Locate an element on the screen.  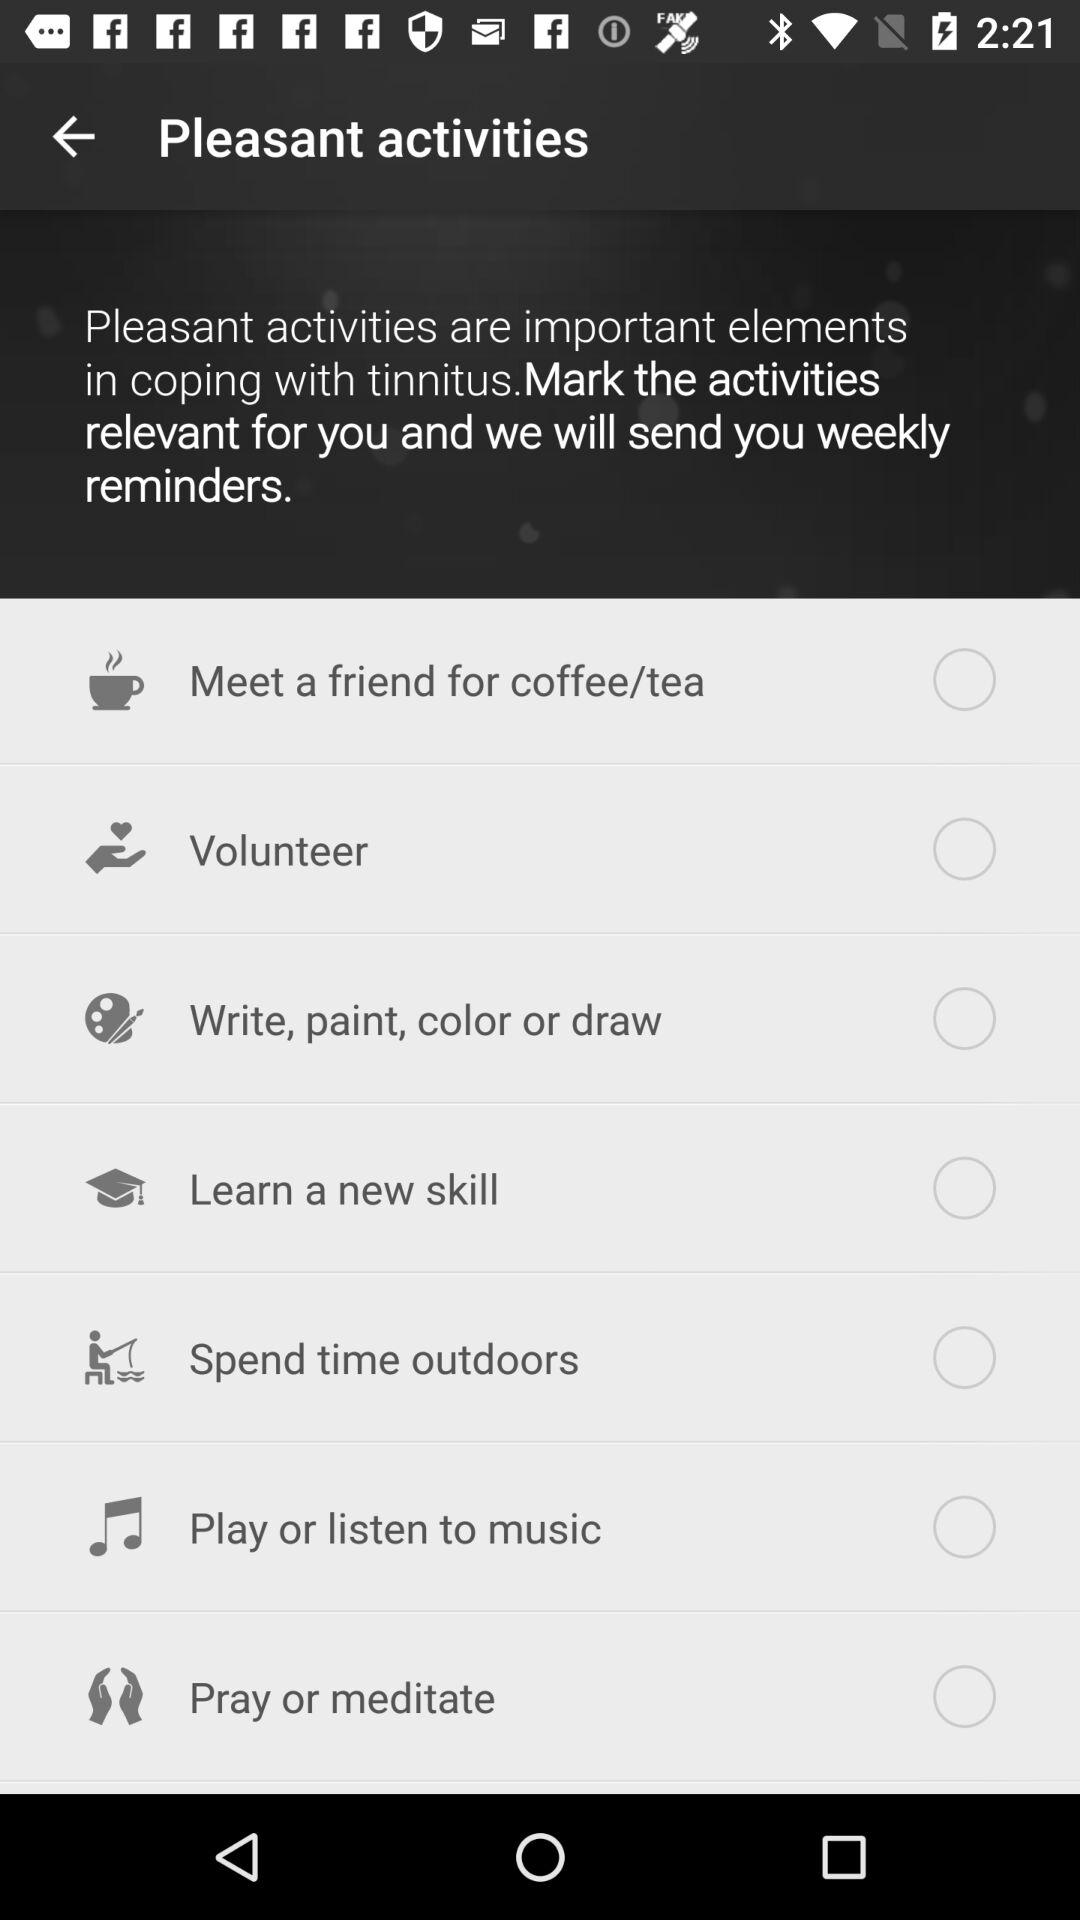
jump until explore a neighborhood is located at coordinates (540, 1789).